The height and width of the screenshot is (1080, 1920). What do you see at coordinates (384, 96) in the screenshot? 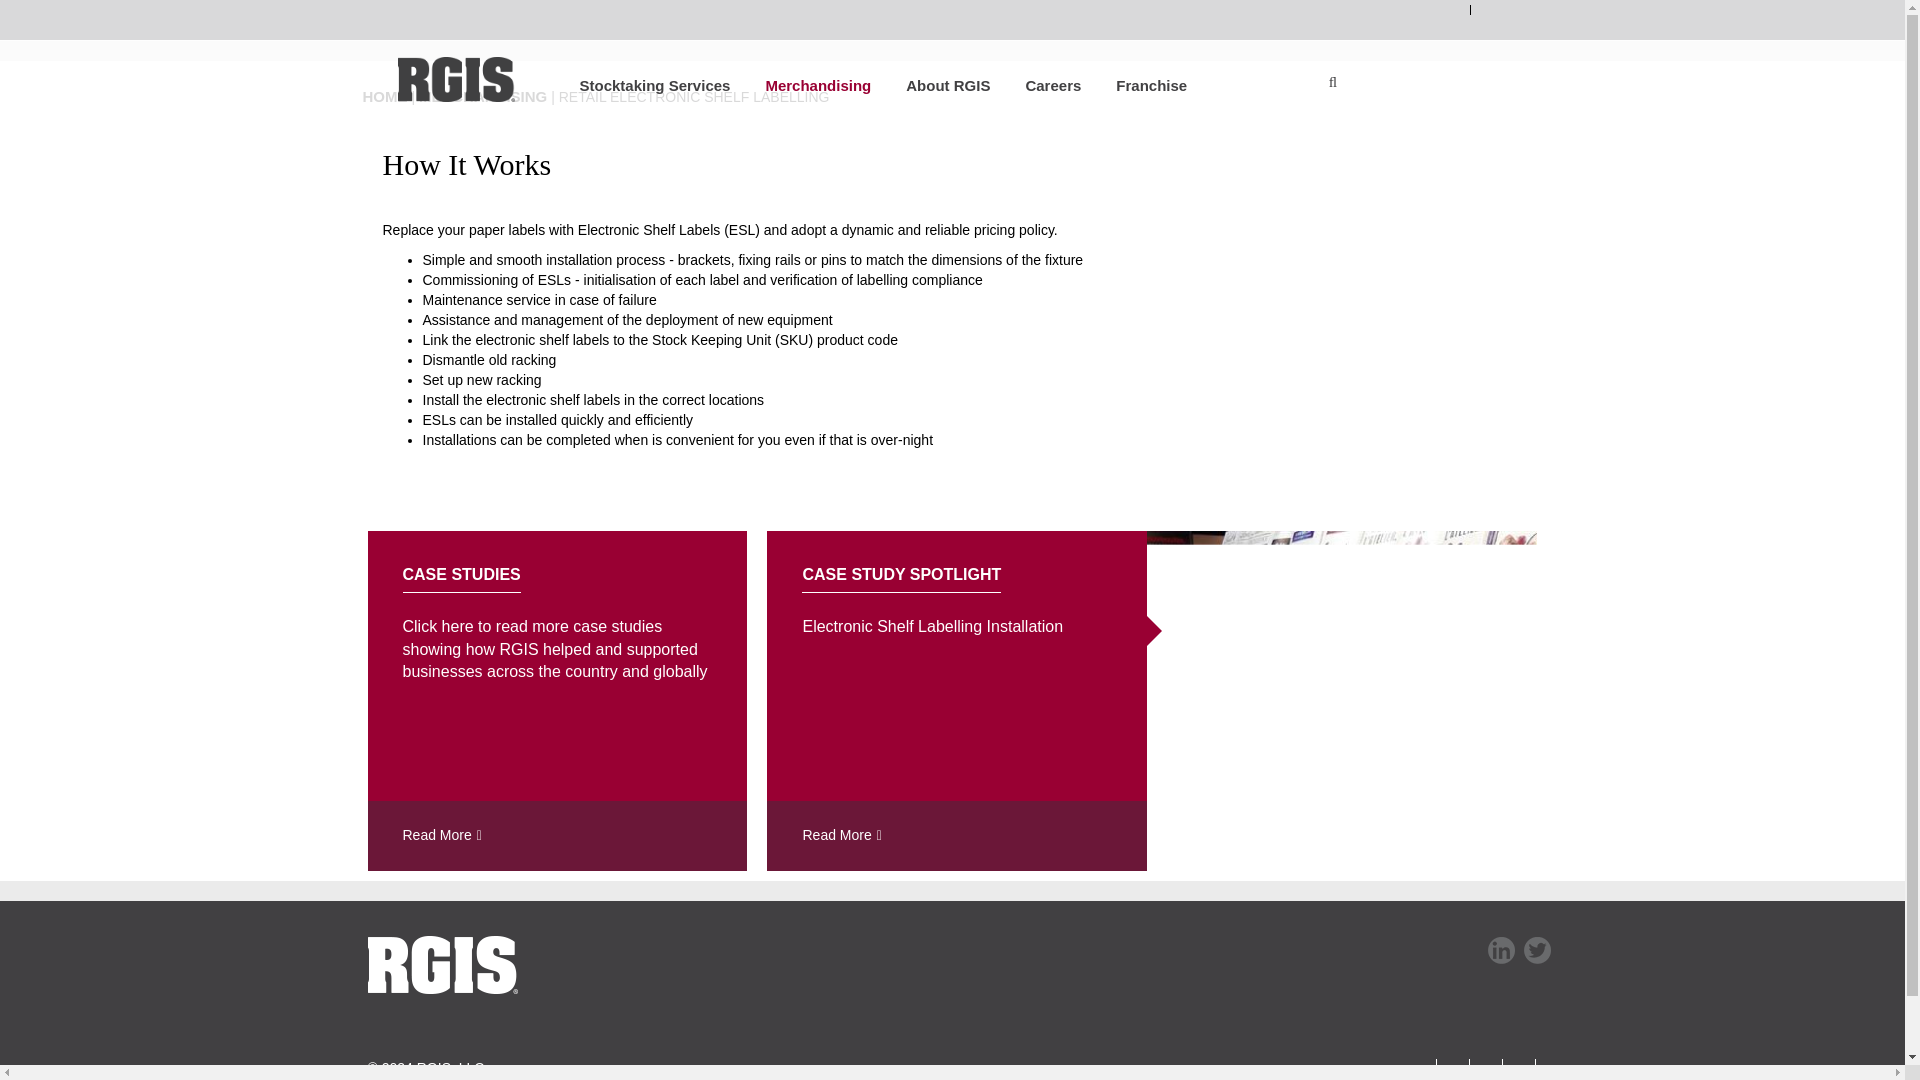
I see `HOME` at bounding box center [384, 96].